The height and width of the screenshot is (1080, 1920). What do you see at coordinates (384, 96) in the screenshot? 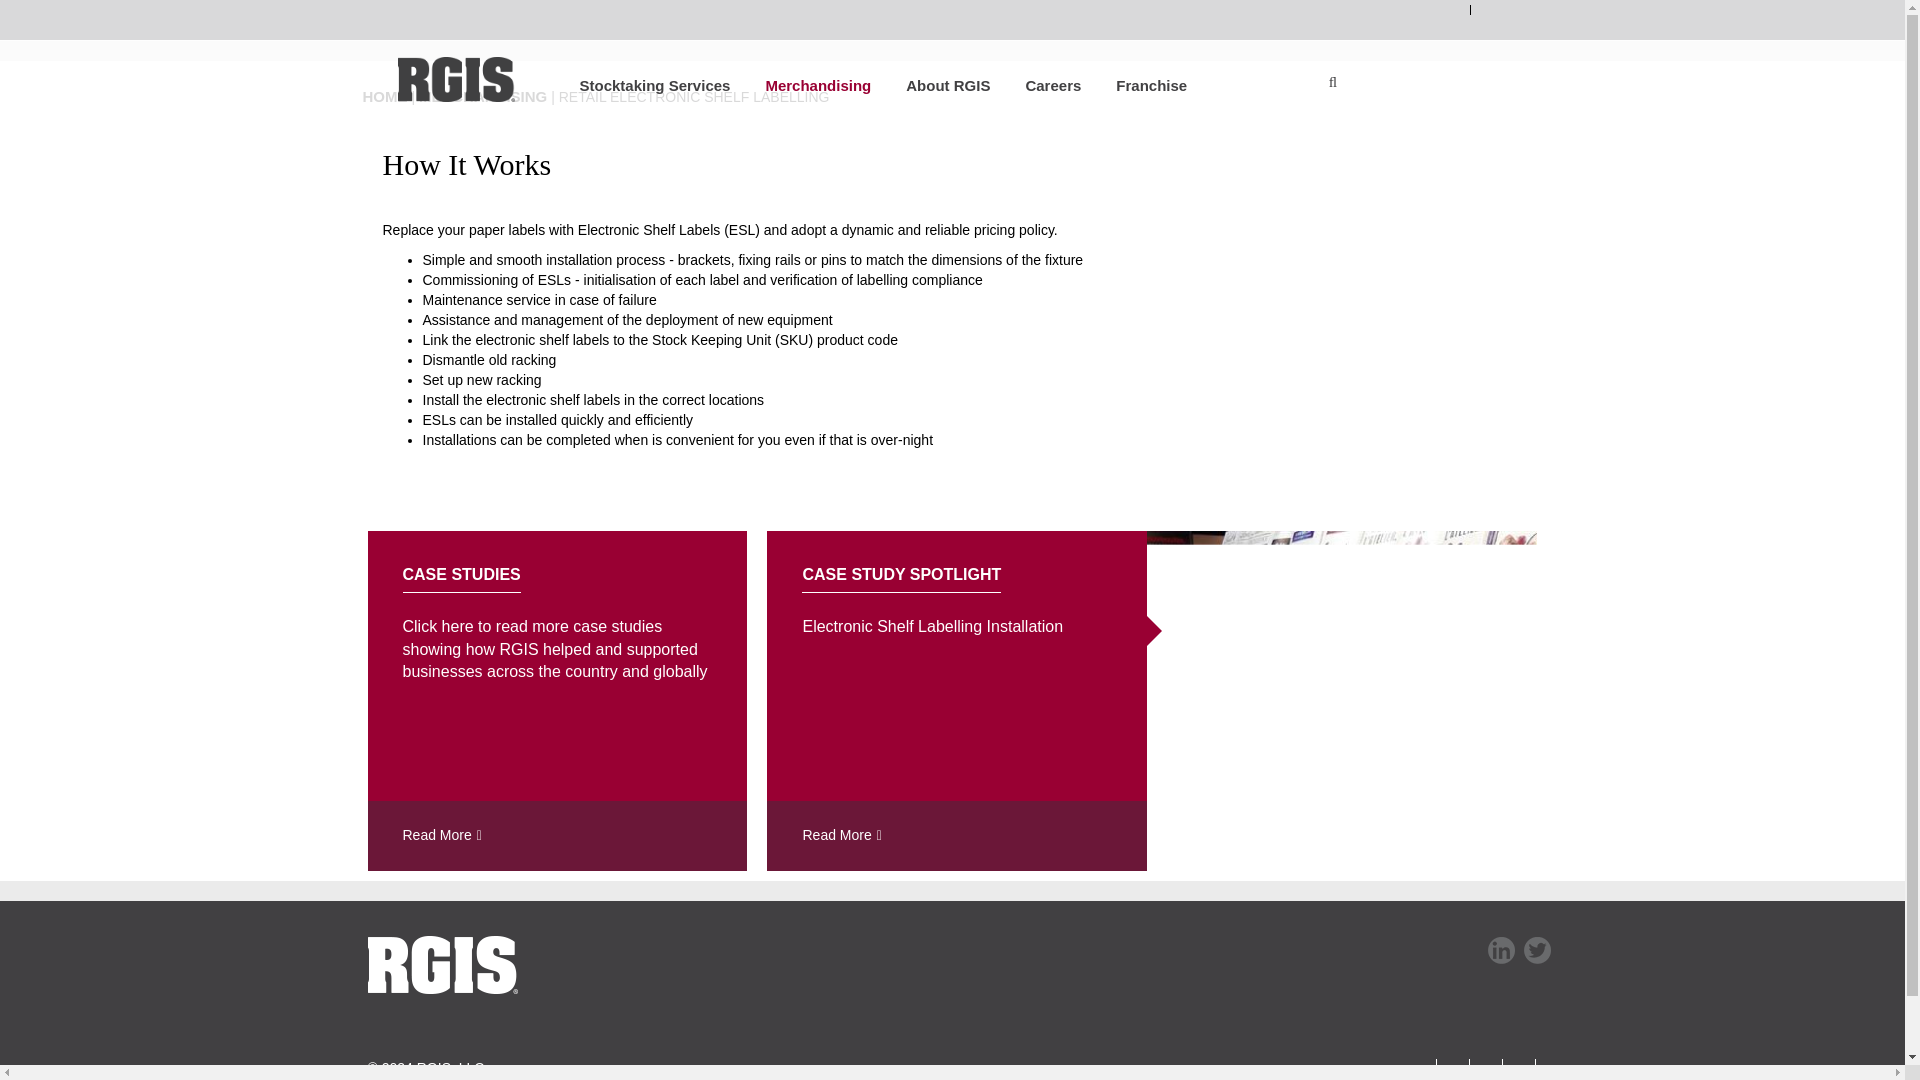
I see `HOME` at bounding box center [384, 96].